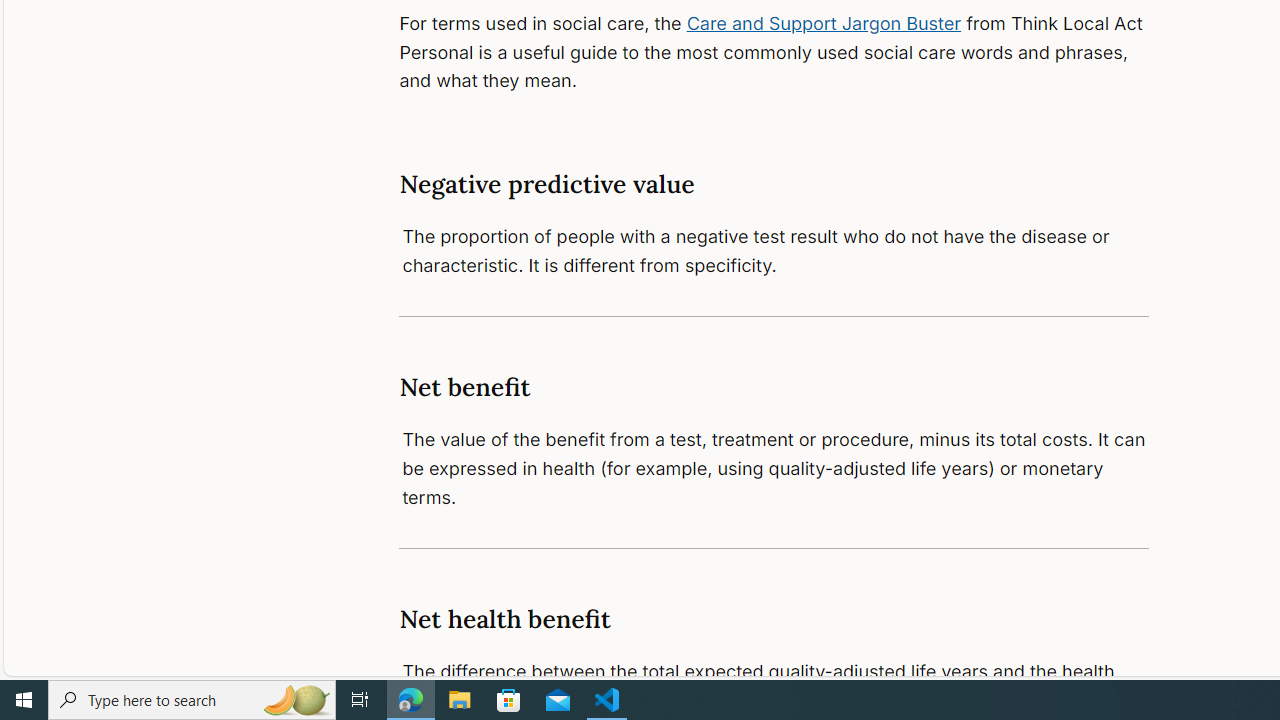 This screenshot has width=1280, height=720. Describe the element at coordinates (824, 22) in the screenshot. I see `Care and Support Jargon Buster` at that location.